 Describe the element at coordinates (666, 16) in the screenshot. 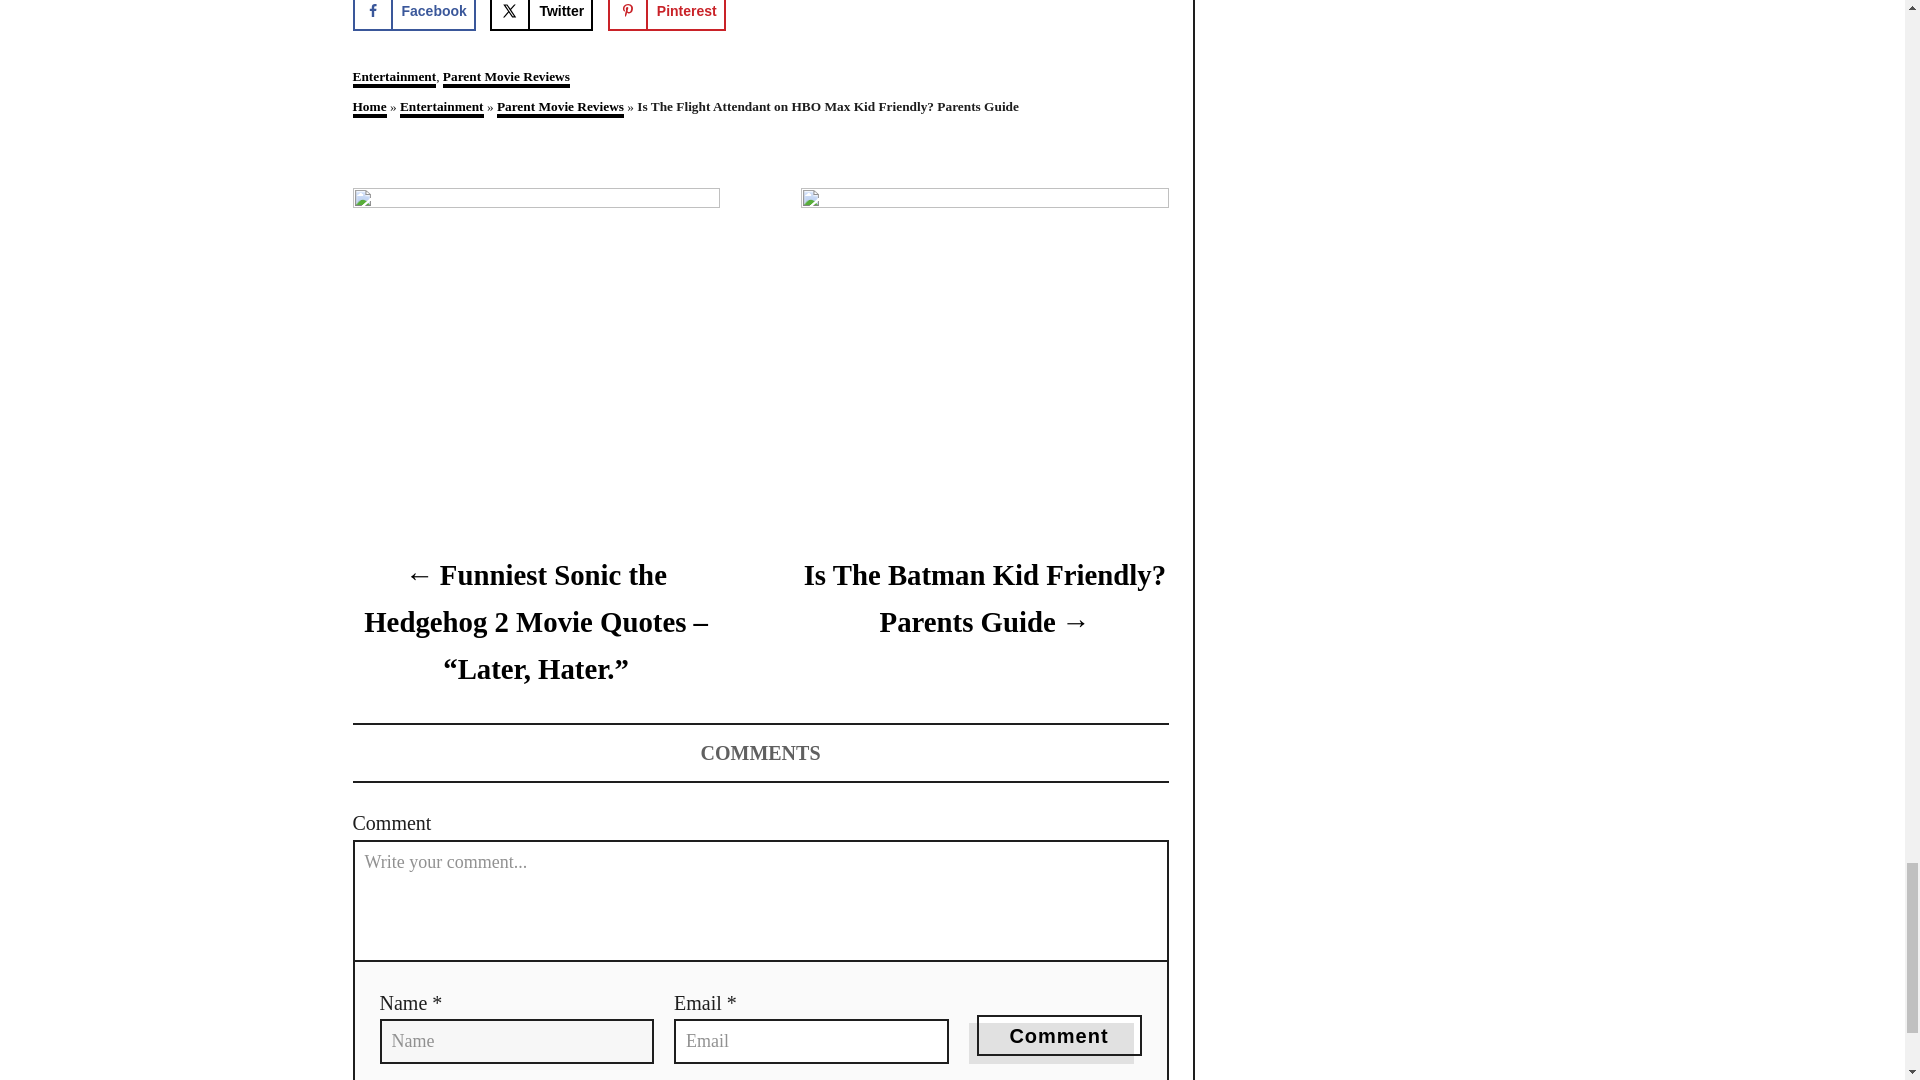

I see `Pinterest` at that location.